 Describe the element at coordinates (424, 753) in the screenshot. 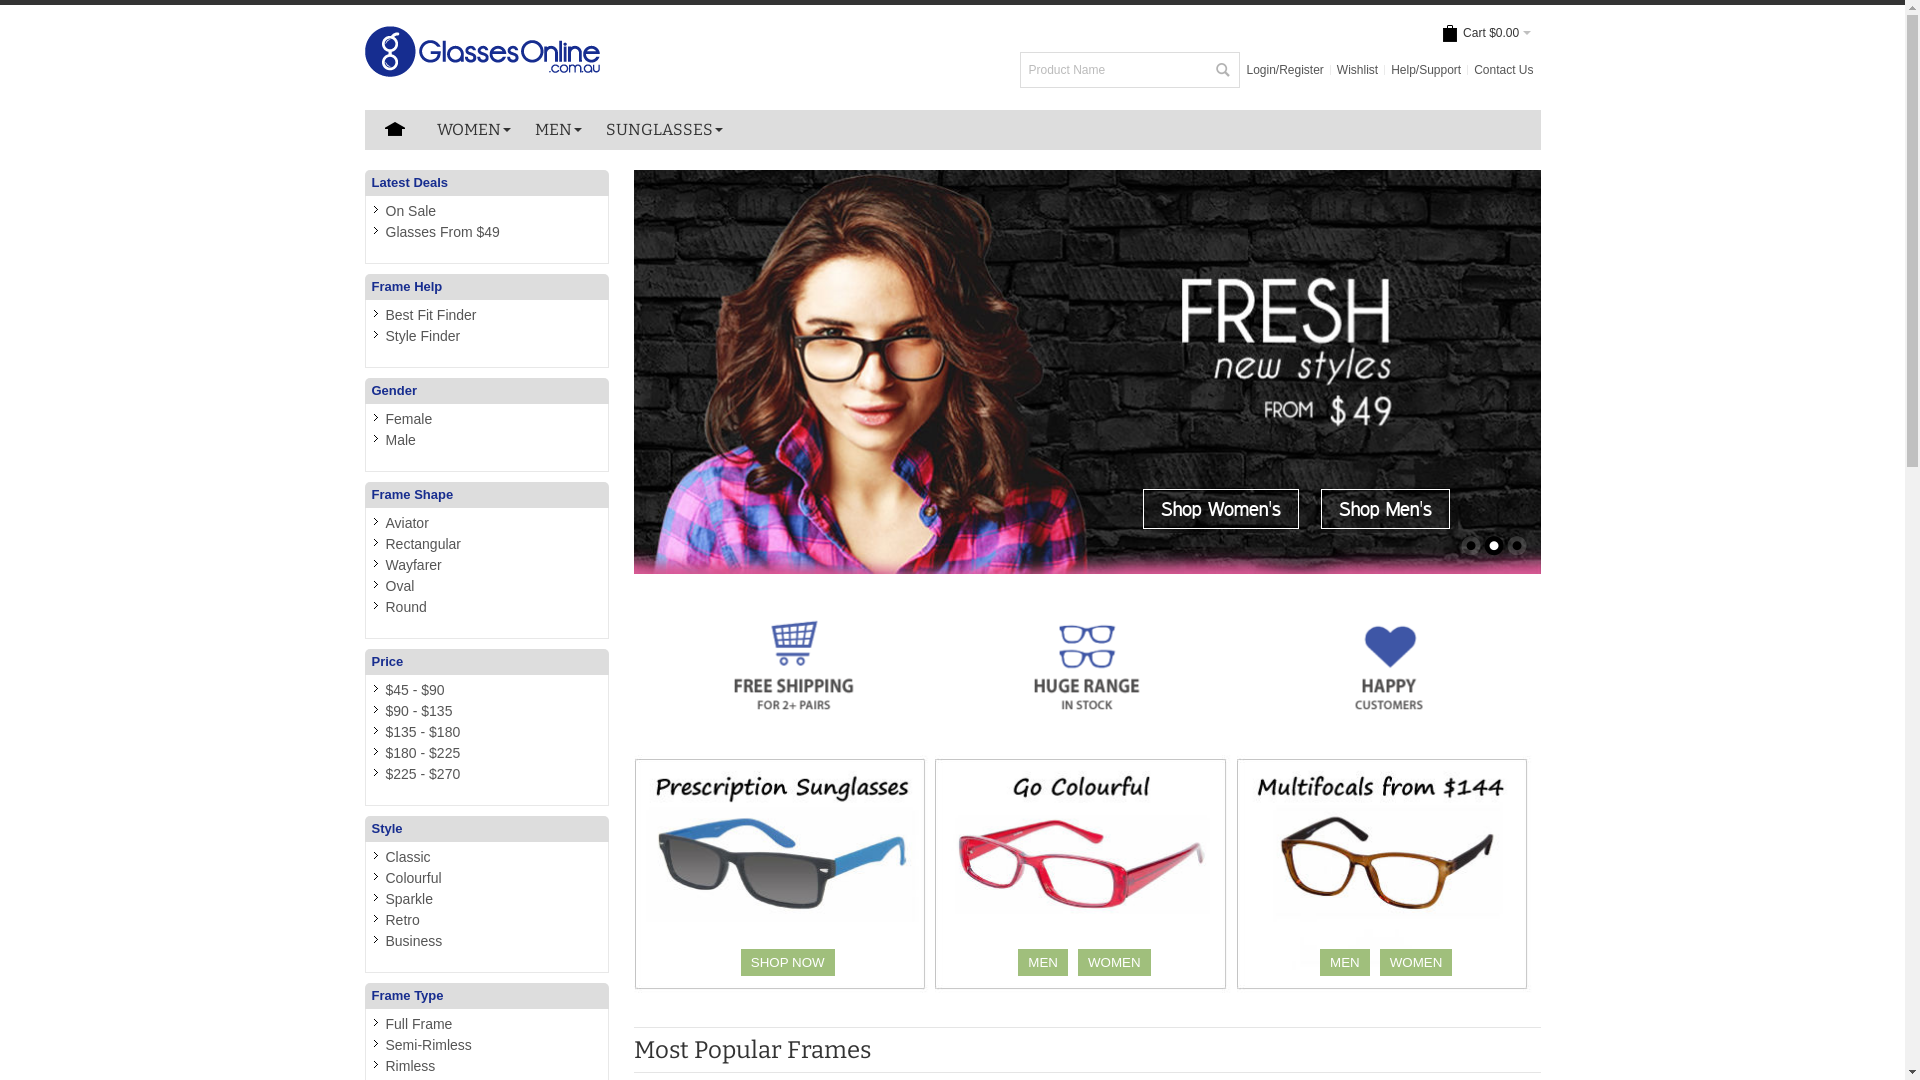

I see `$180 - $225` at that location.